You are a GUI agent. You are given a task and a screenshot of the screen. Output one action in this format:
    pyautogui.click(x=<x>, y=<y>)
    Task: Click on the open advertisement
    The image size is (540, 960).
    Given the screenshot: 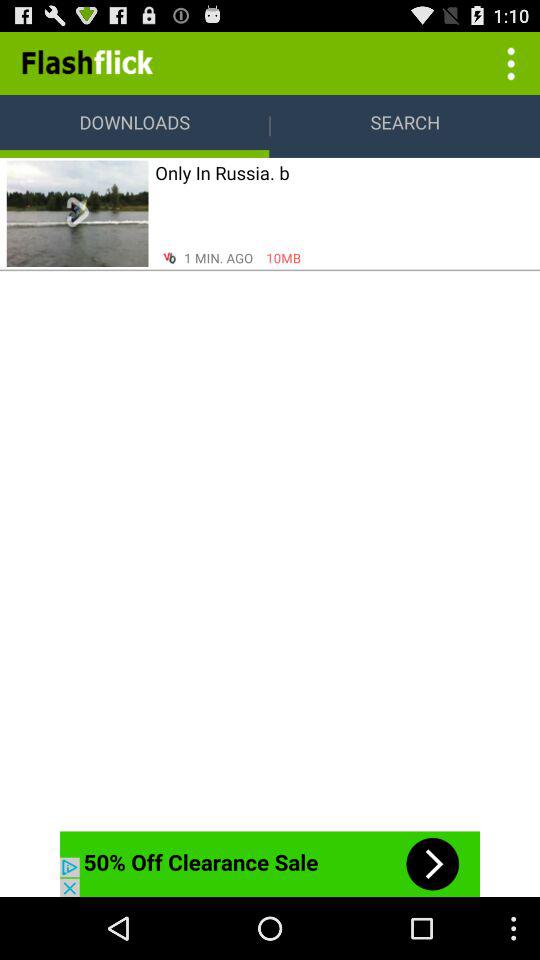 What is the action you would take?
    pyautogui.click(x=270, y=864)
    